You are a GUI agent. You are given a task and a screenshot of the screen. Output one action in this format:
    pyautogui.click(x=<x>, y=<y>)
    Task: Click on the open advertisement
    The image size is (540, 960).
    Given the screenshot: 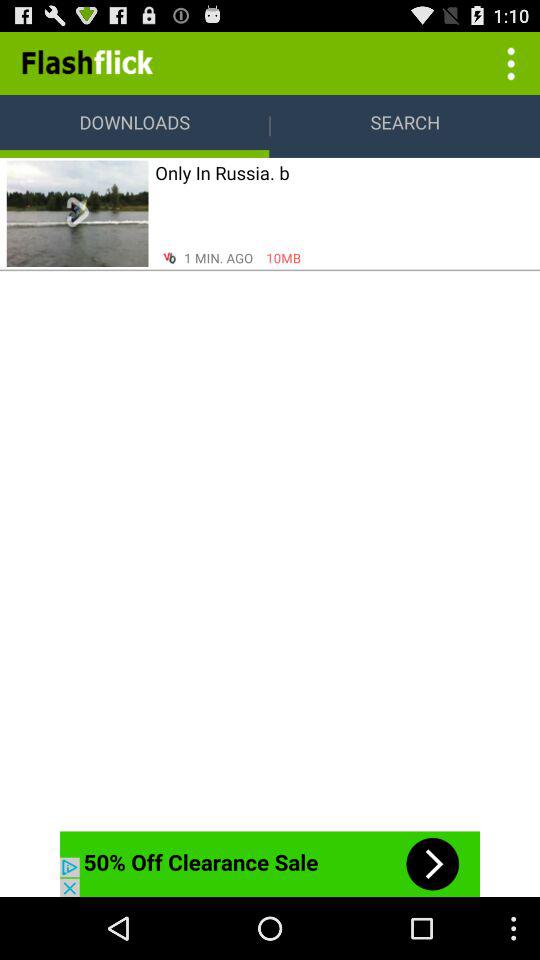 What is the action you would take?
    pyautogui.click(x=270, y=864)
    